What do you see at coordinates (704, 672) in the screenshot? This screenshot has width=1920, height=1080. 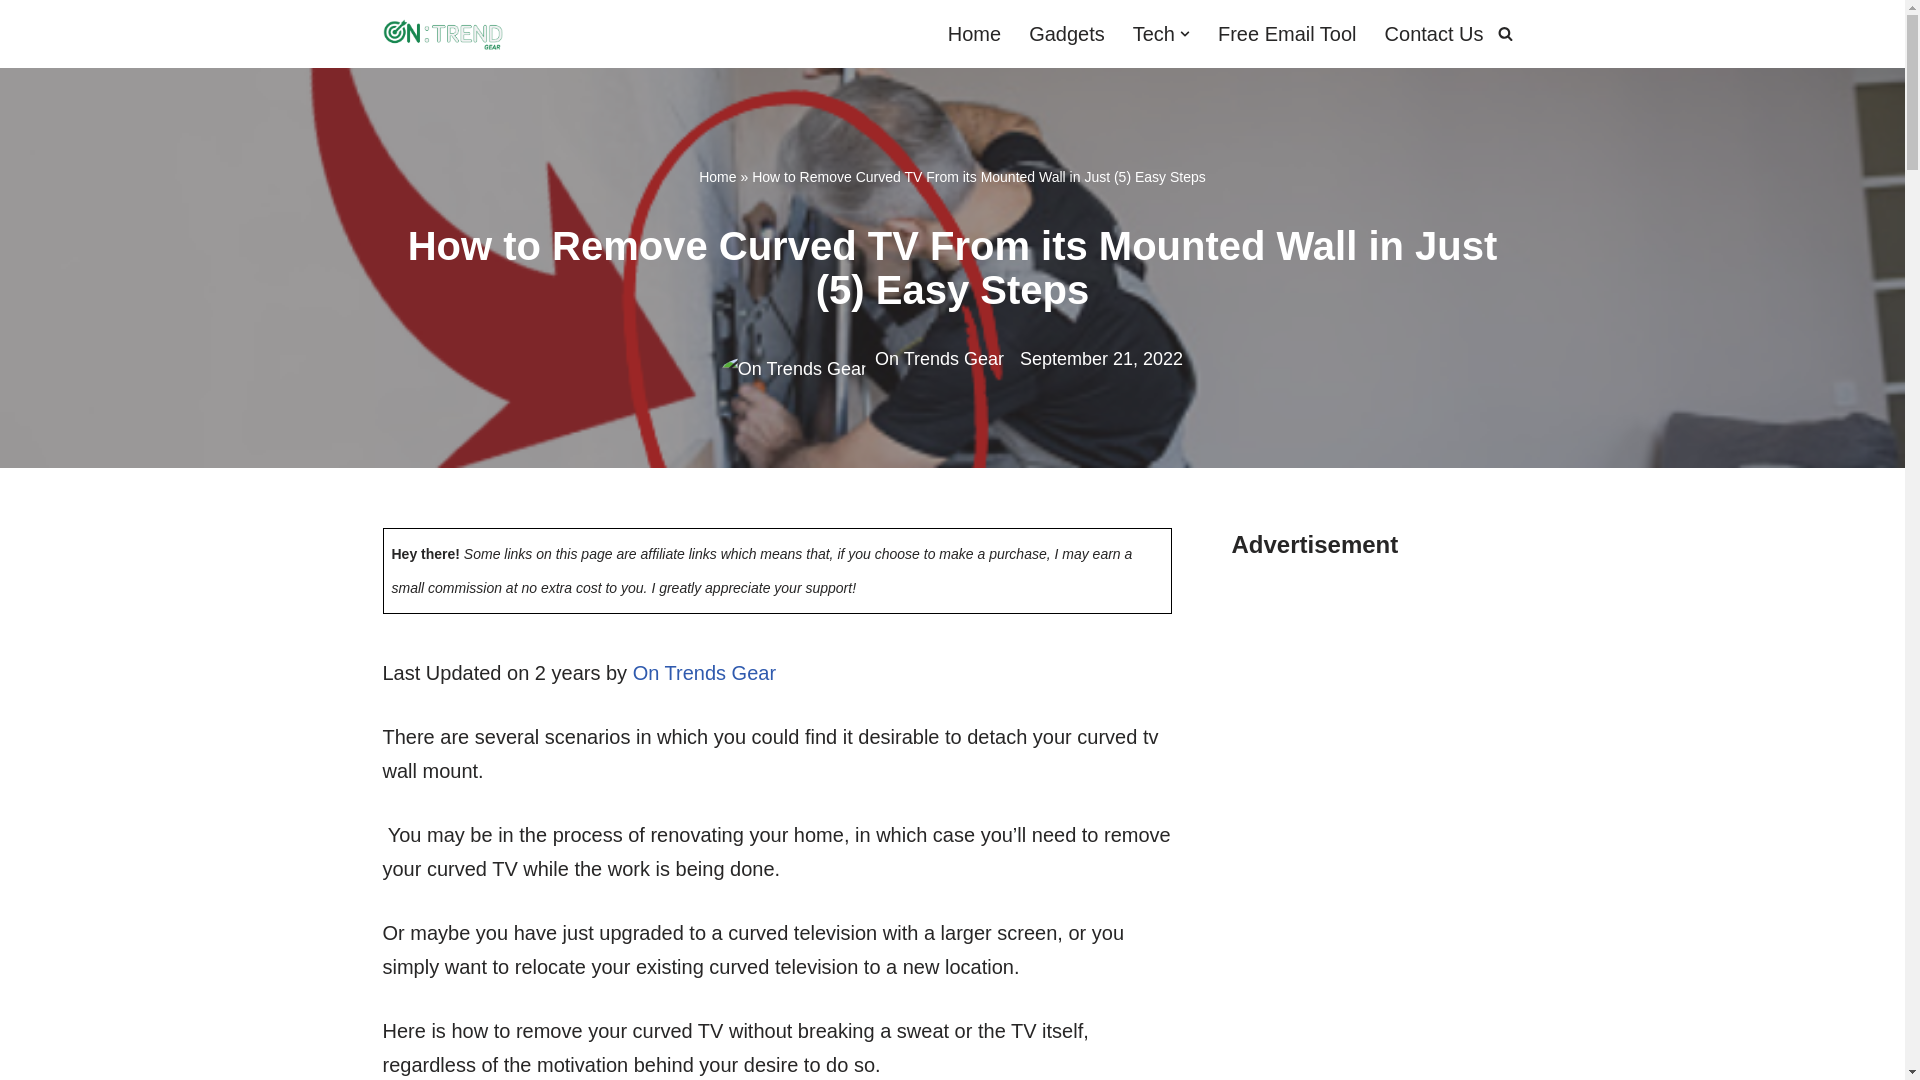 I see `On Trends Gear` at bounding box center [704, 672].